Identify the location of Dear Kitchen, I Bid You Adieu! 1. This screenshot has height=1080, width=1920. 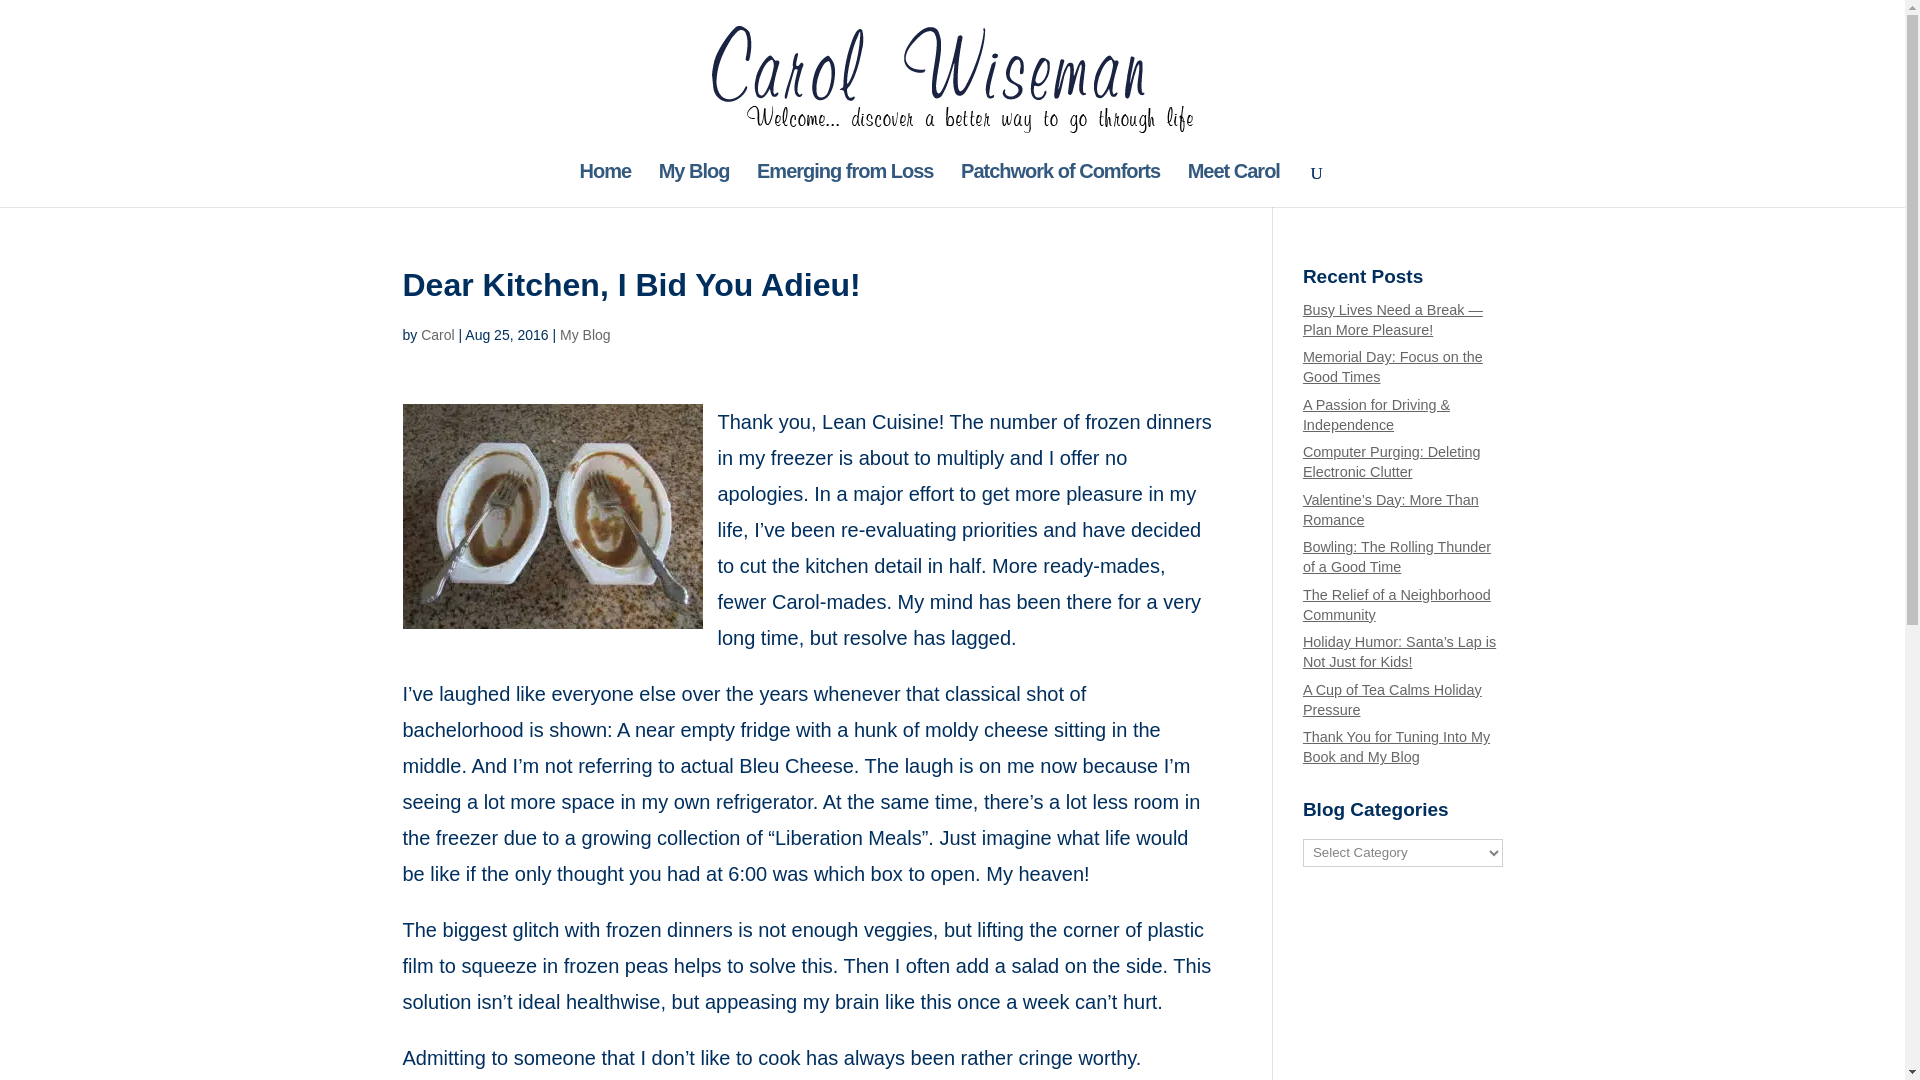
(552, 516).